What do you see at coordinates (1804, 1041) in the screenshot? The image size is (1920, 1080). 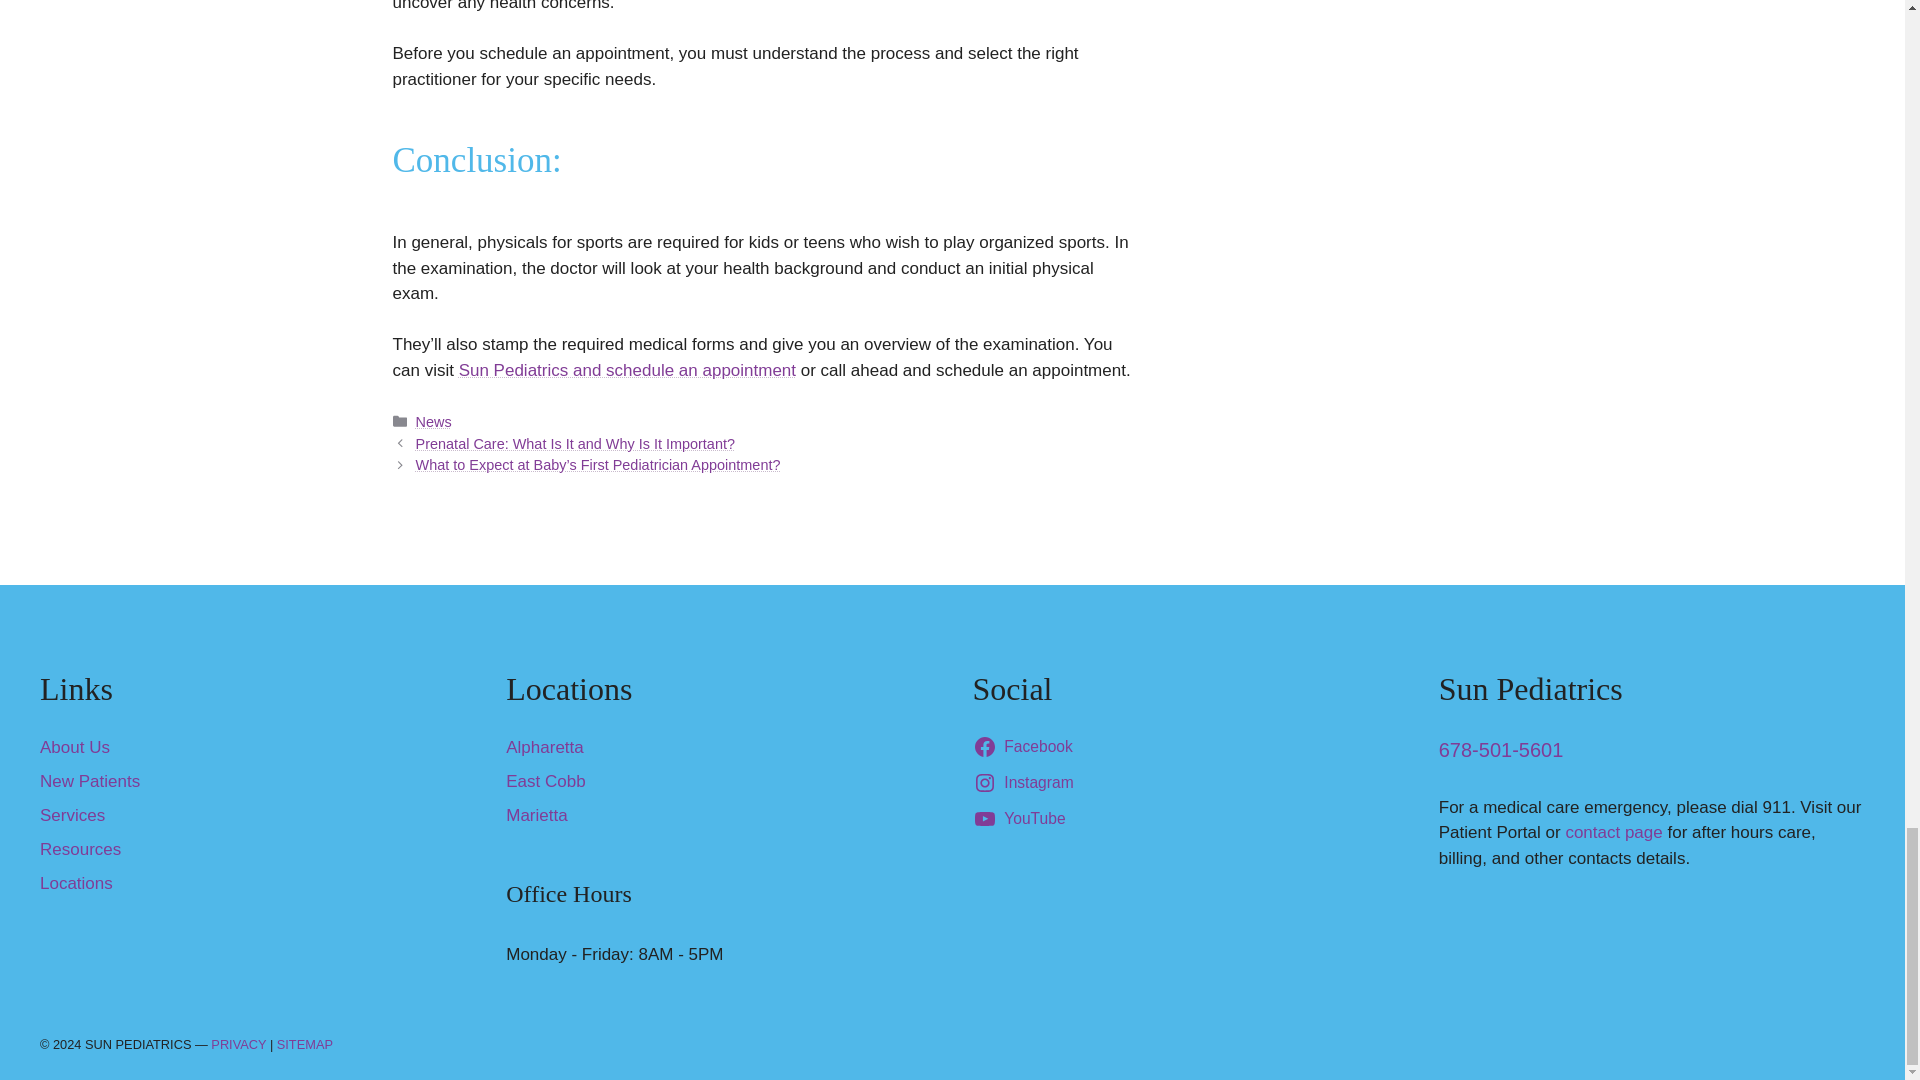 I see `The Octane Agency` at bounding box center [1804, 1041].